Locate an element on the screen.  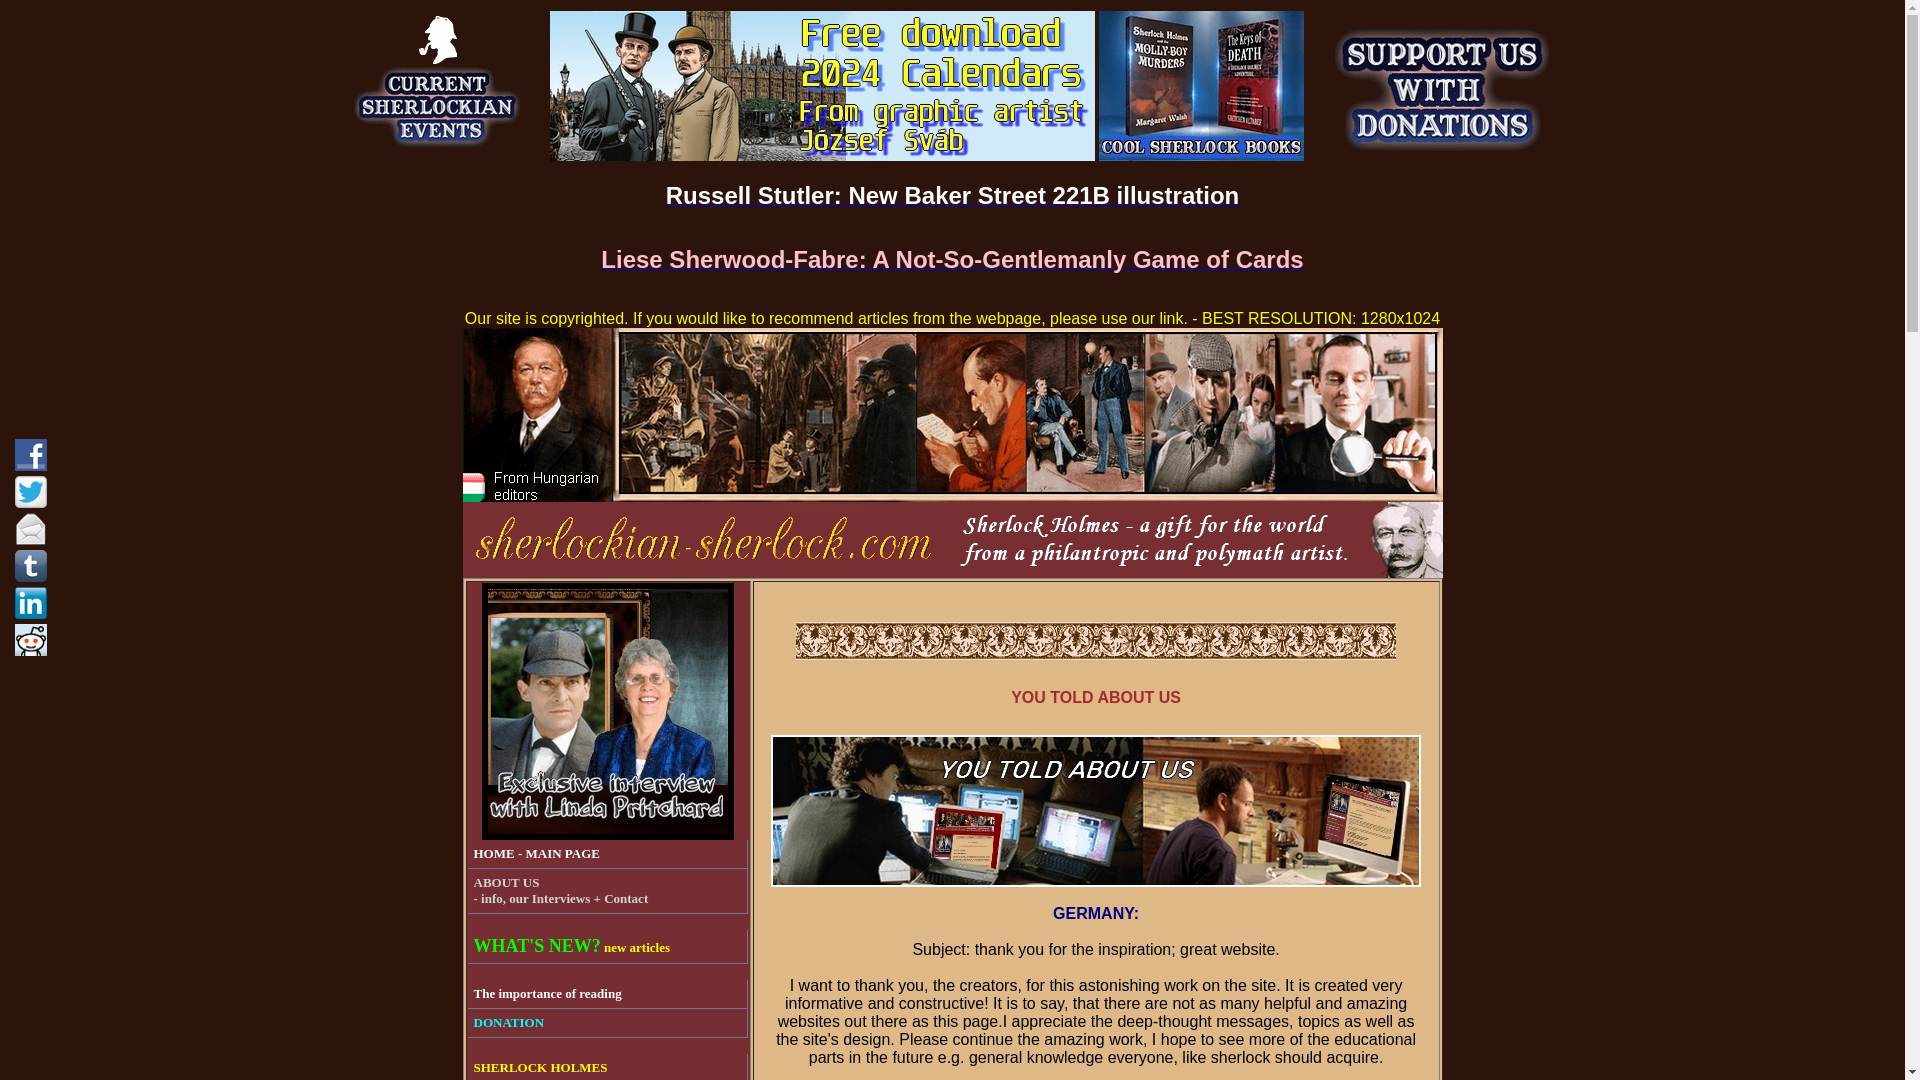
Donation is located at coordinates (608, 1022).